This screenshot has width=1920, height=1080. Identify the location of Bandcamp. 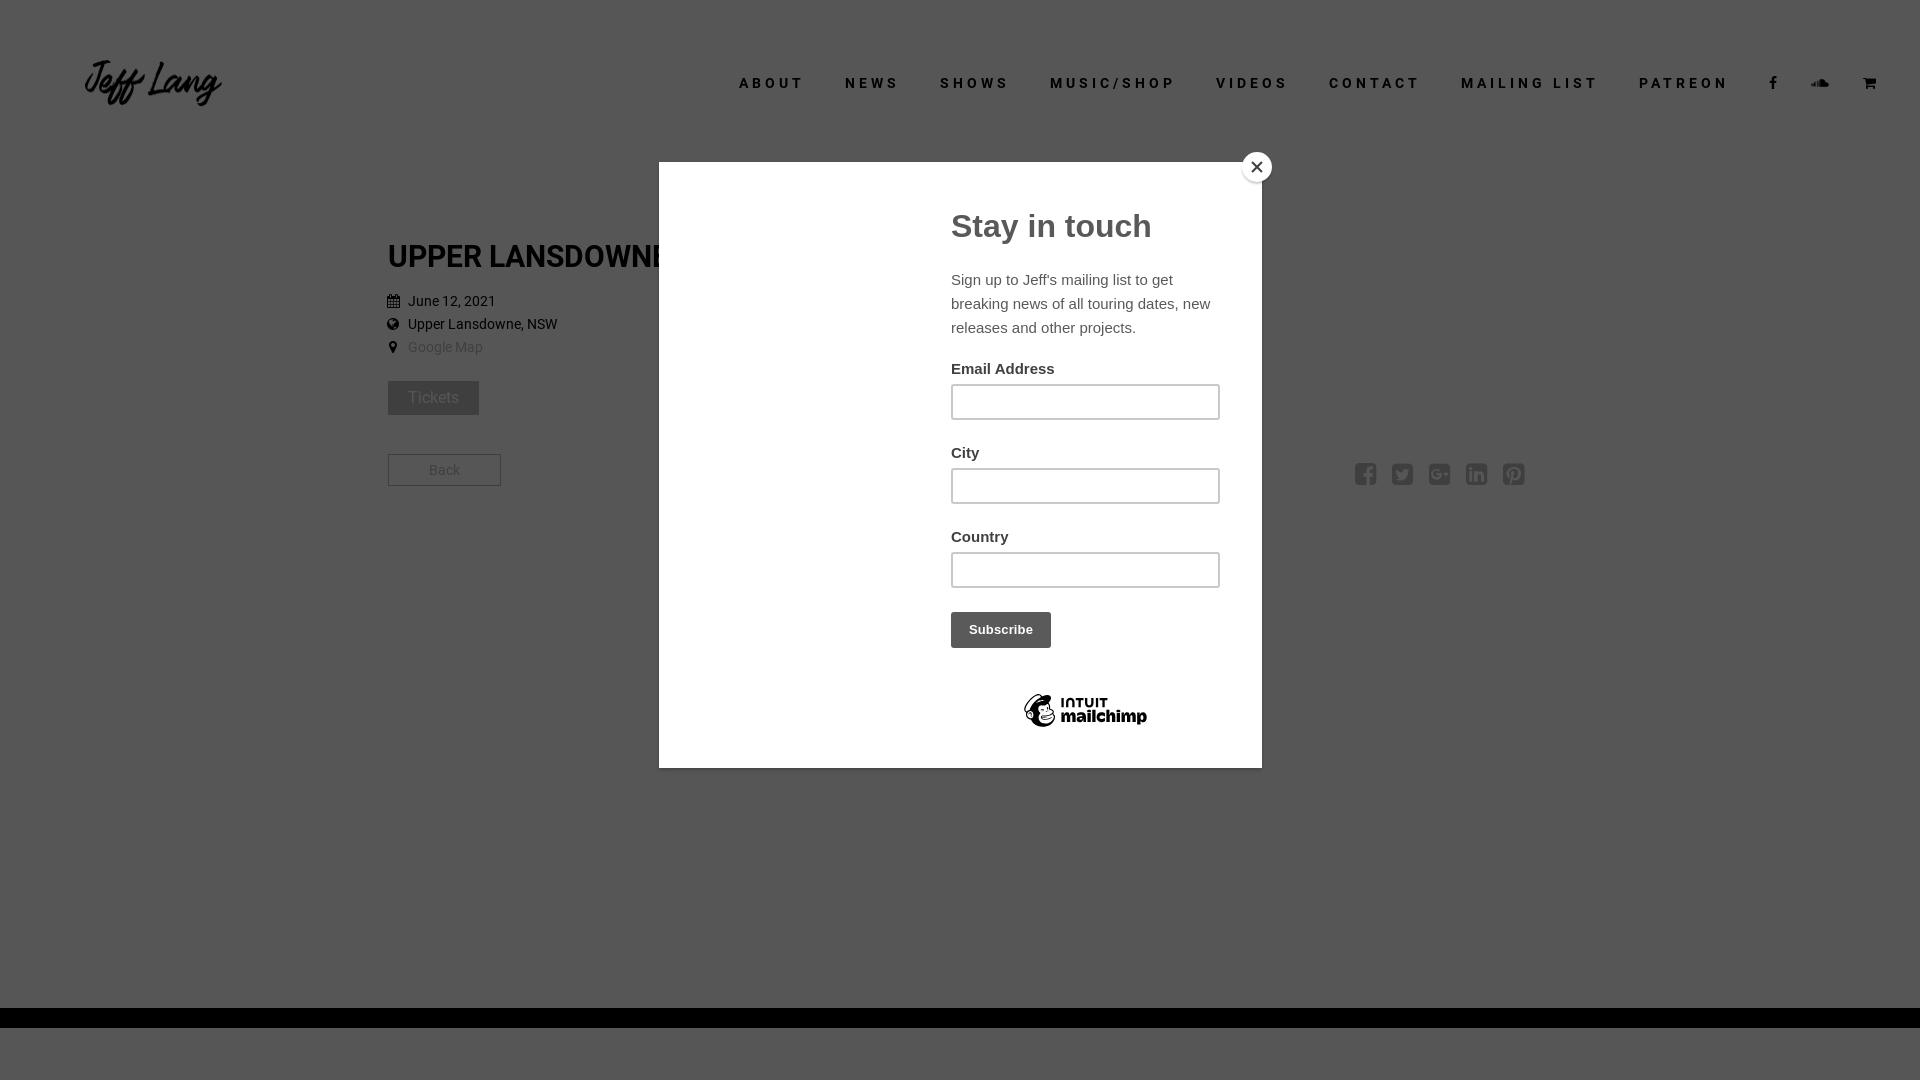
(1872, 83).